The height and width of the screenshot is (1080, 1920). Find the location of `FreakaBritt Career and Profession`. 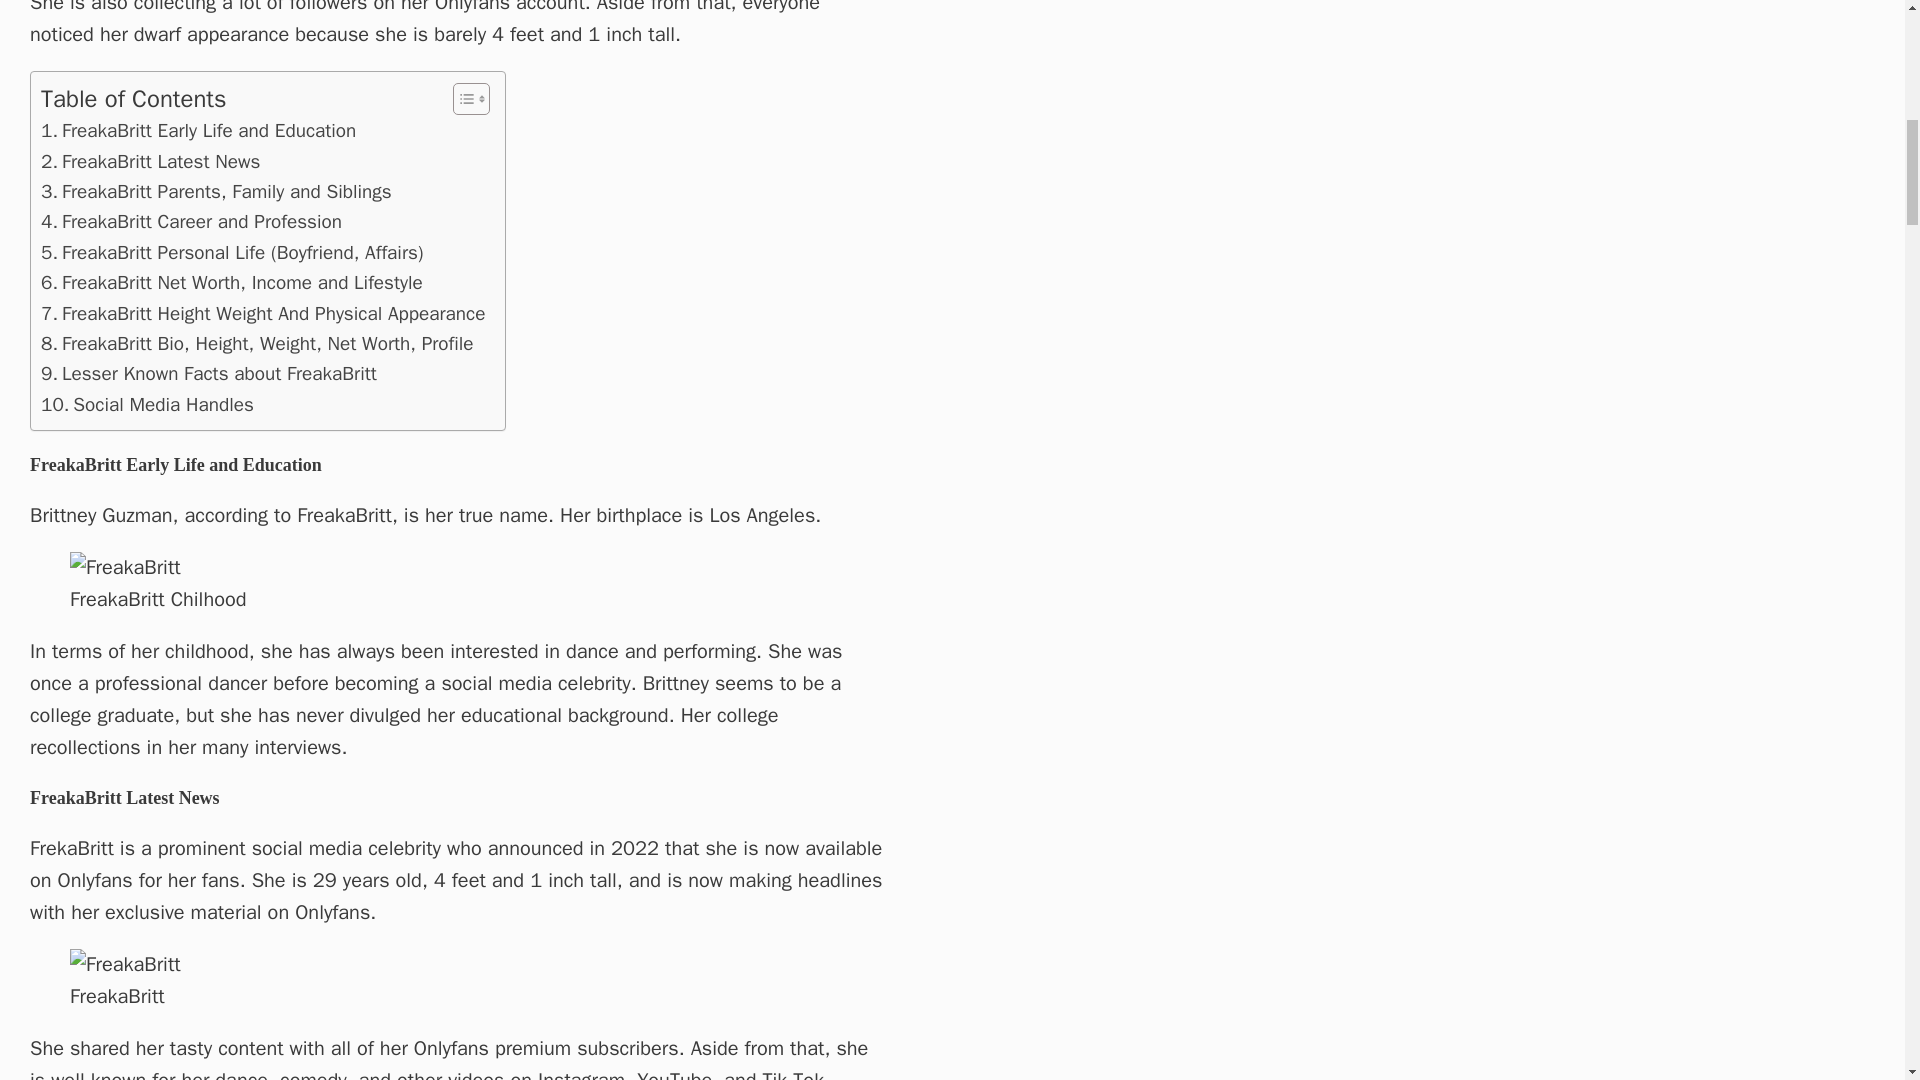

FreakaBritt Career and Profession is located at coordinates (190, 222).